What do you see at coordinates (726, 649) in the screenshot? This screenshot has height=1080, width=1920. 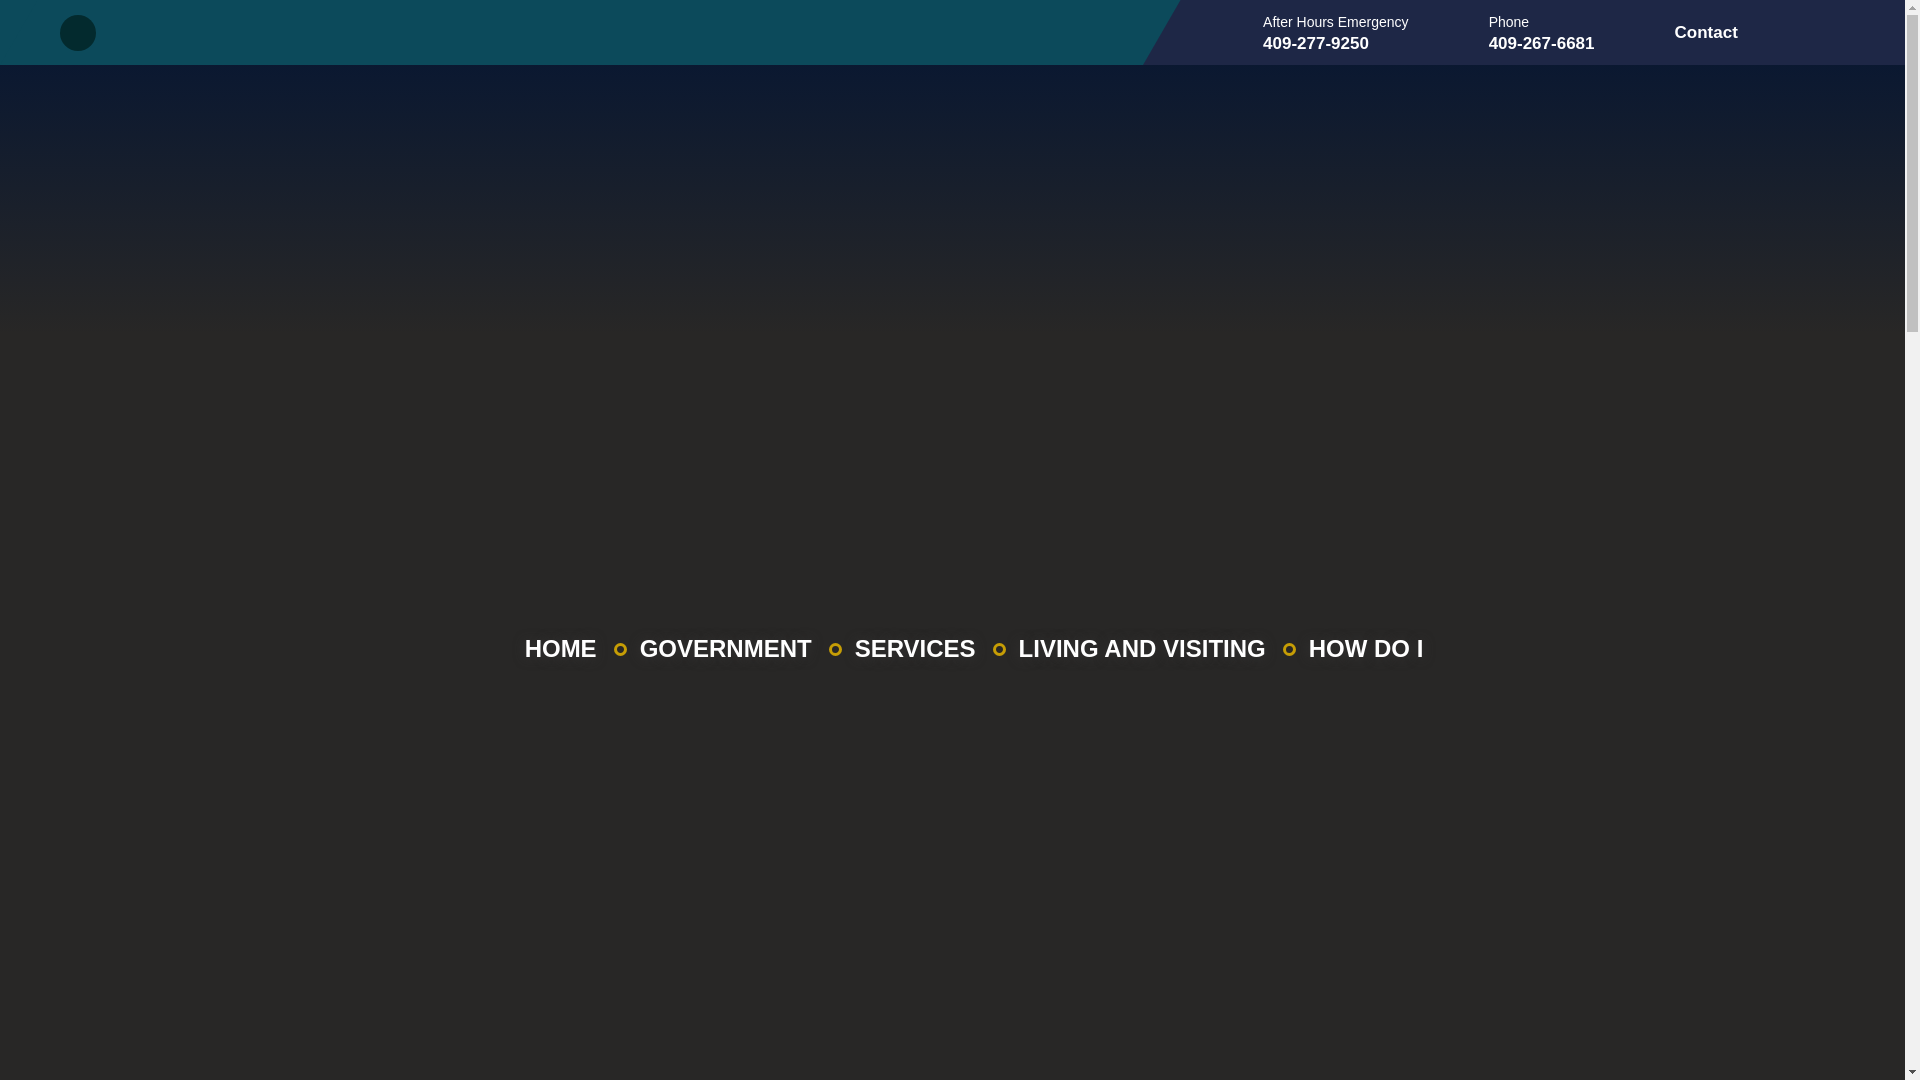 I see `GOVERNMENT` at bounding box center [726, 649].